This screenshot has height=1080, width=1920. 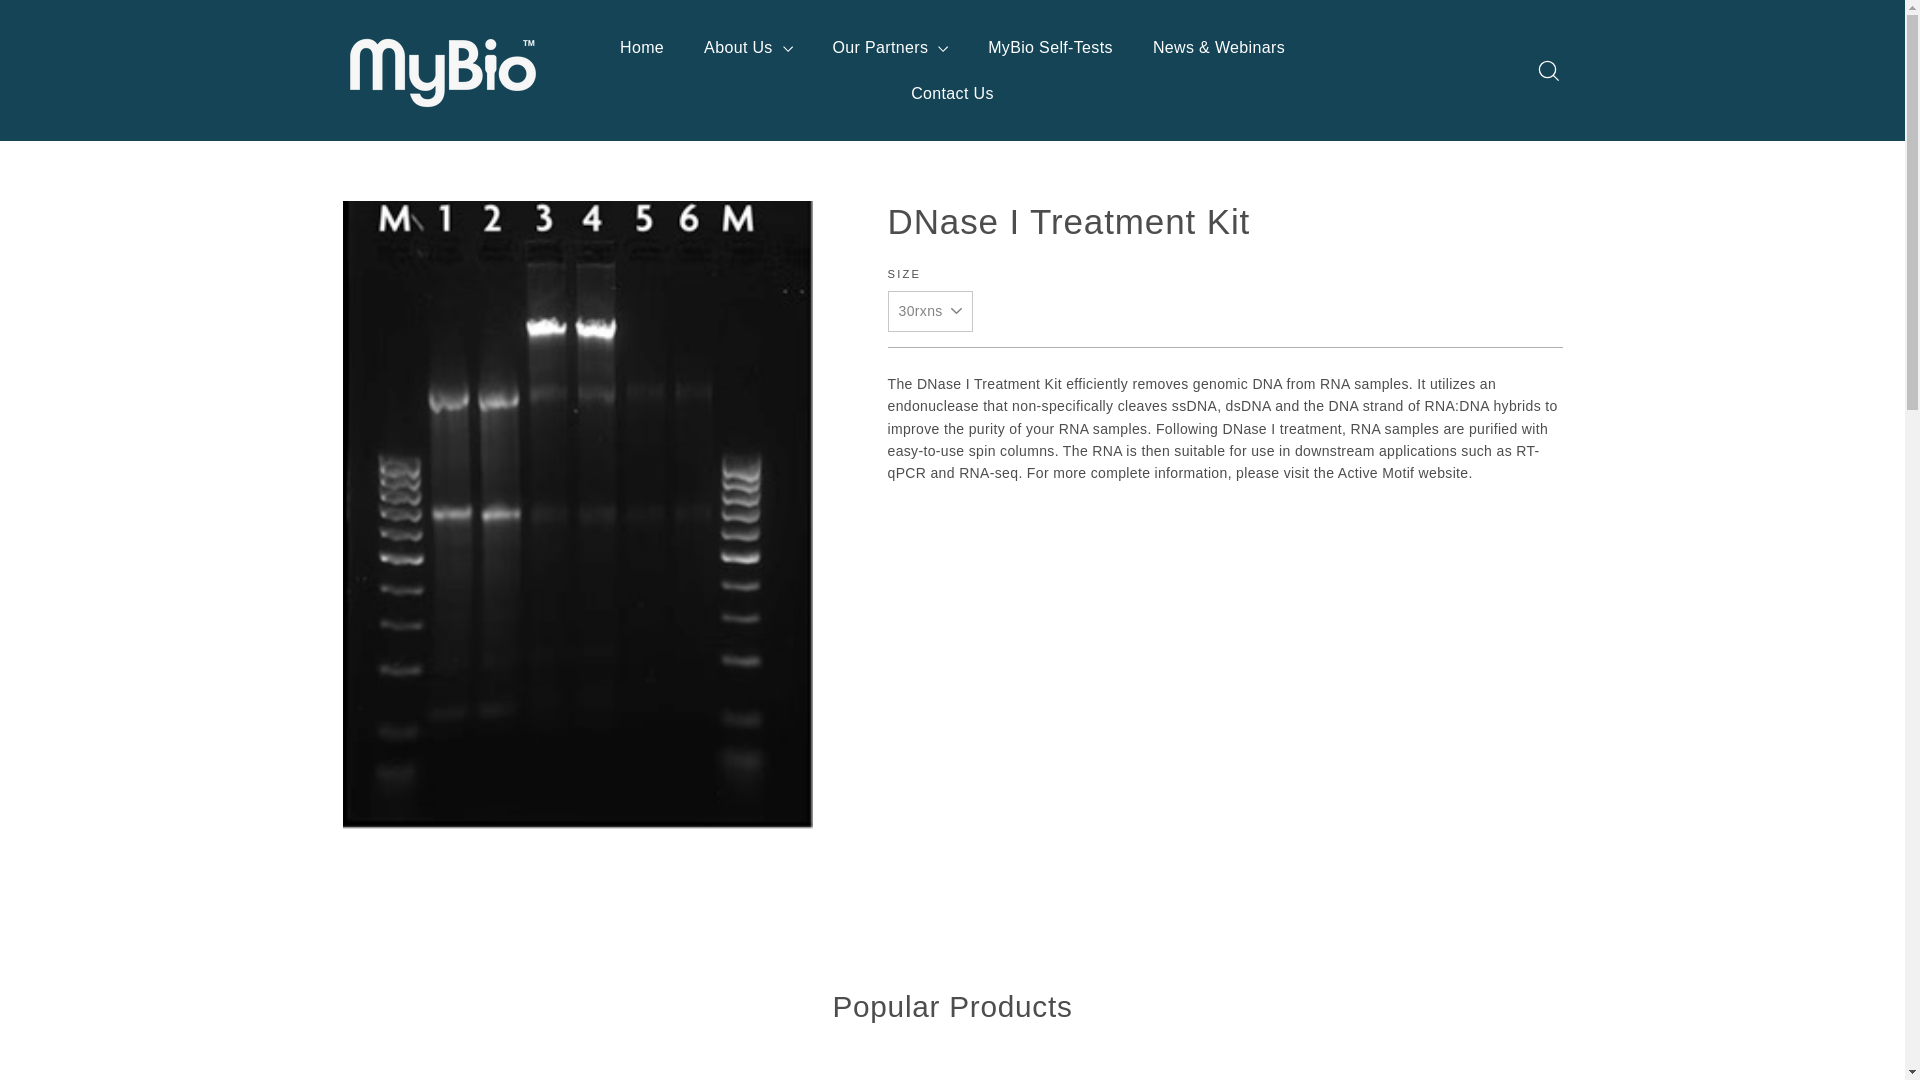 What do you see at coordinates (641, 48) in the screenshot?
I see `Home` at bounding box center [641, 48].